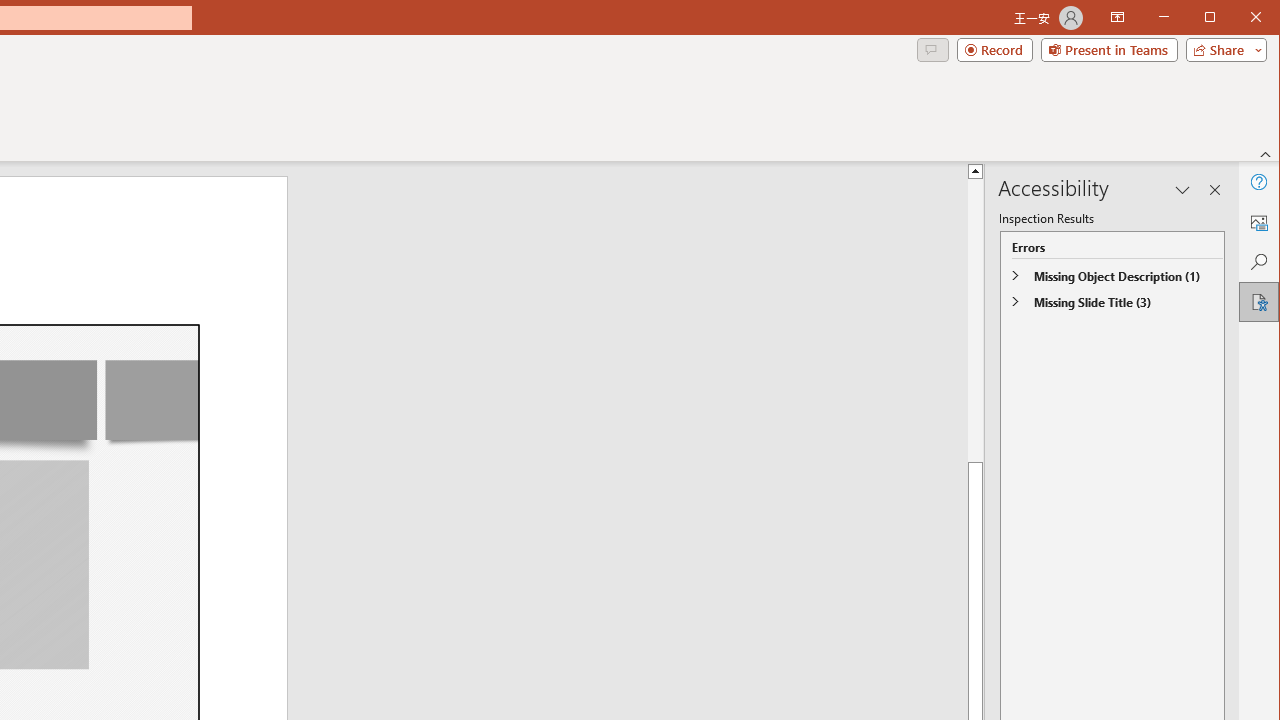 The image size is (1280, 720). What do you see at coordinates (1258, 222) in the screenshot?
I see `Alt Text` at bounding box center [1258, 222].